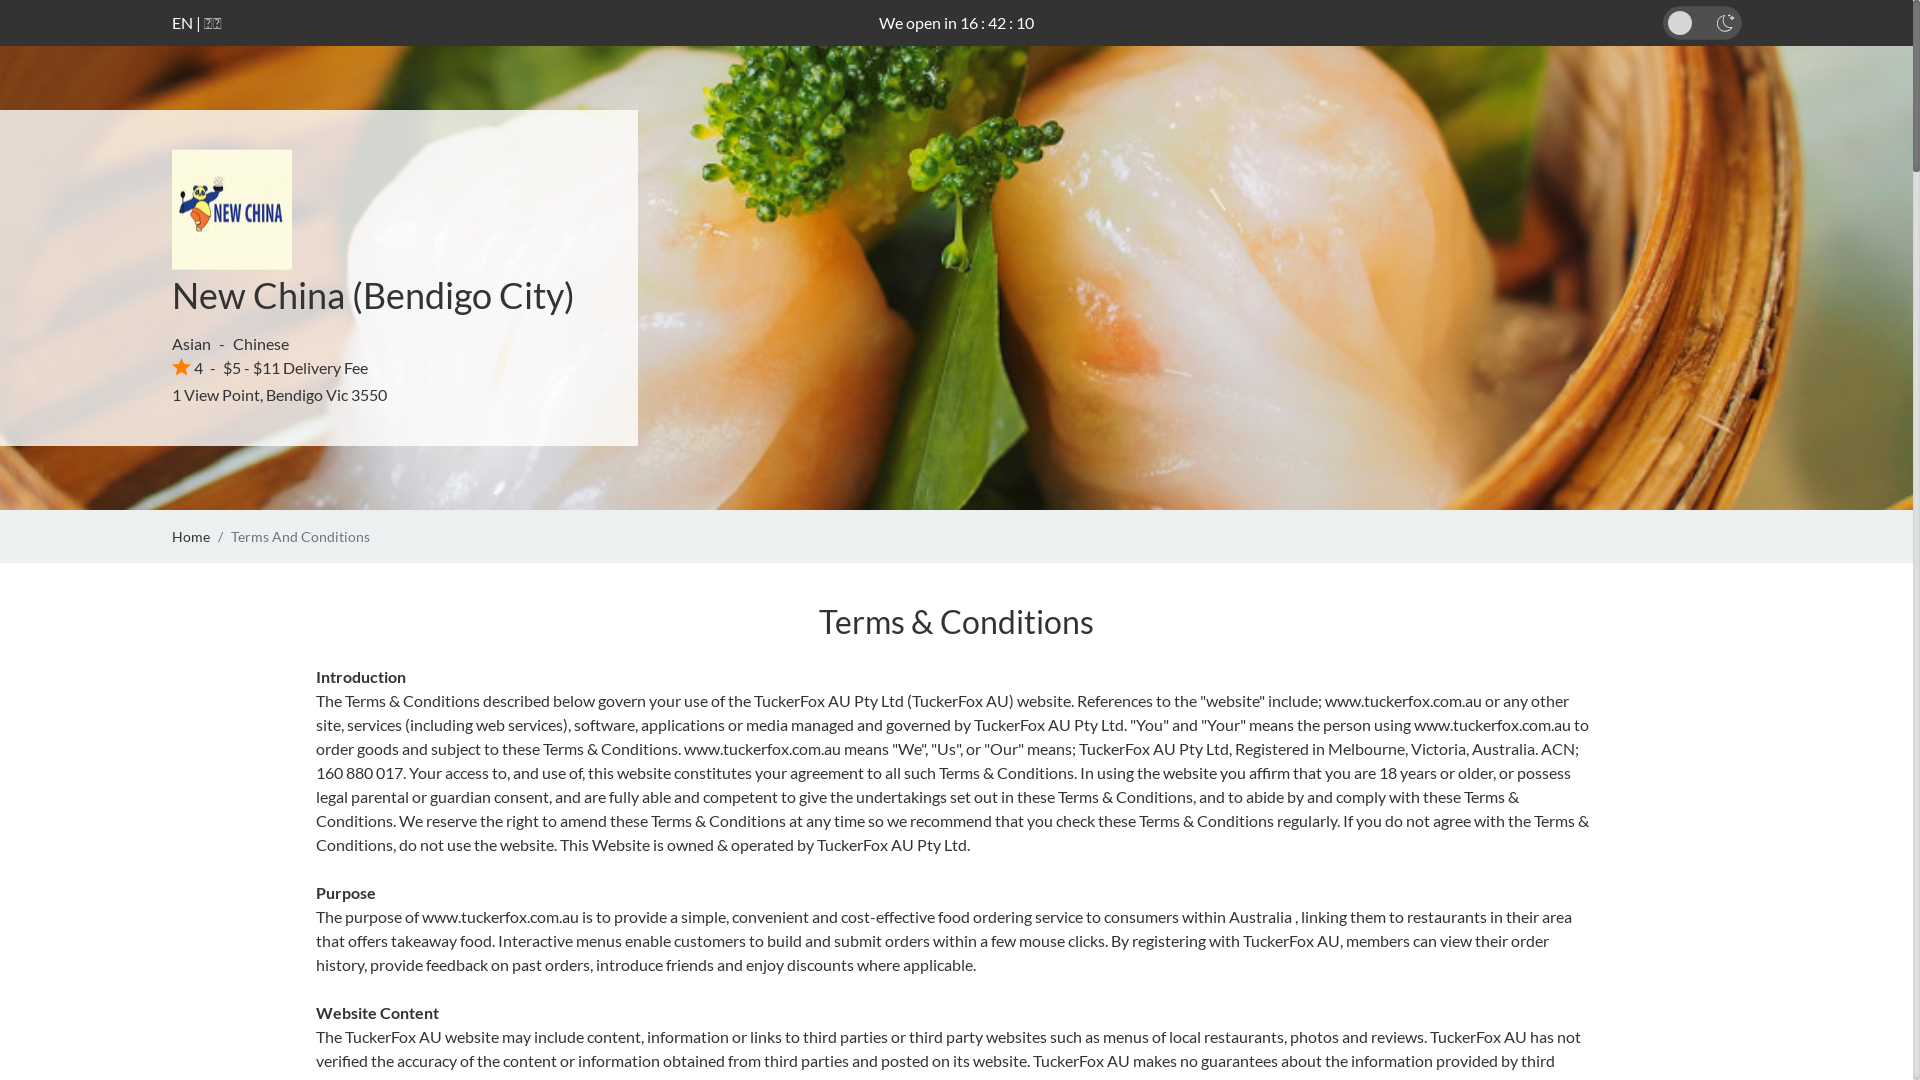  I want to click on New China (Bendigo City), so click(374, 295).